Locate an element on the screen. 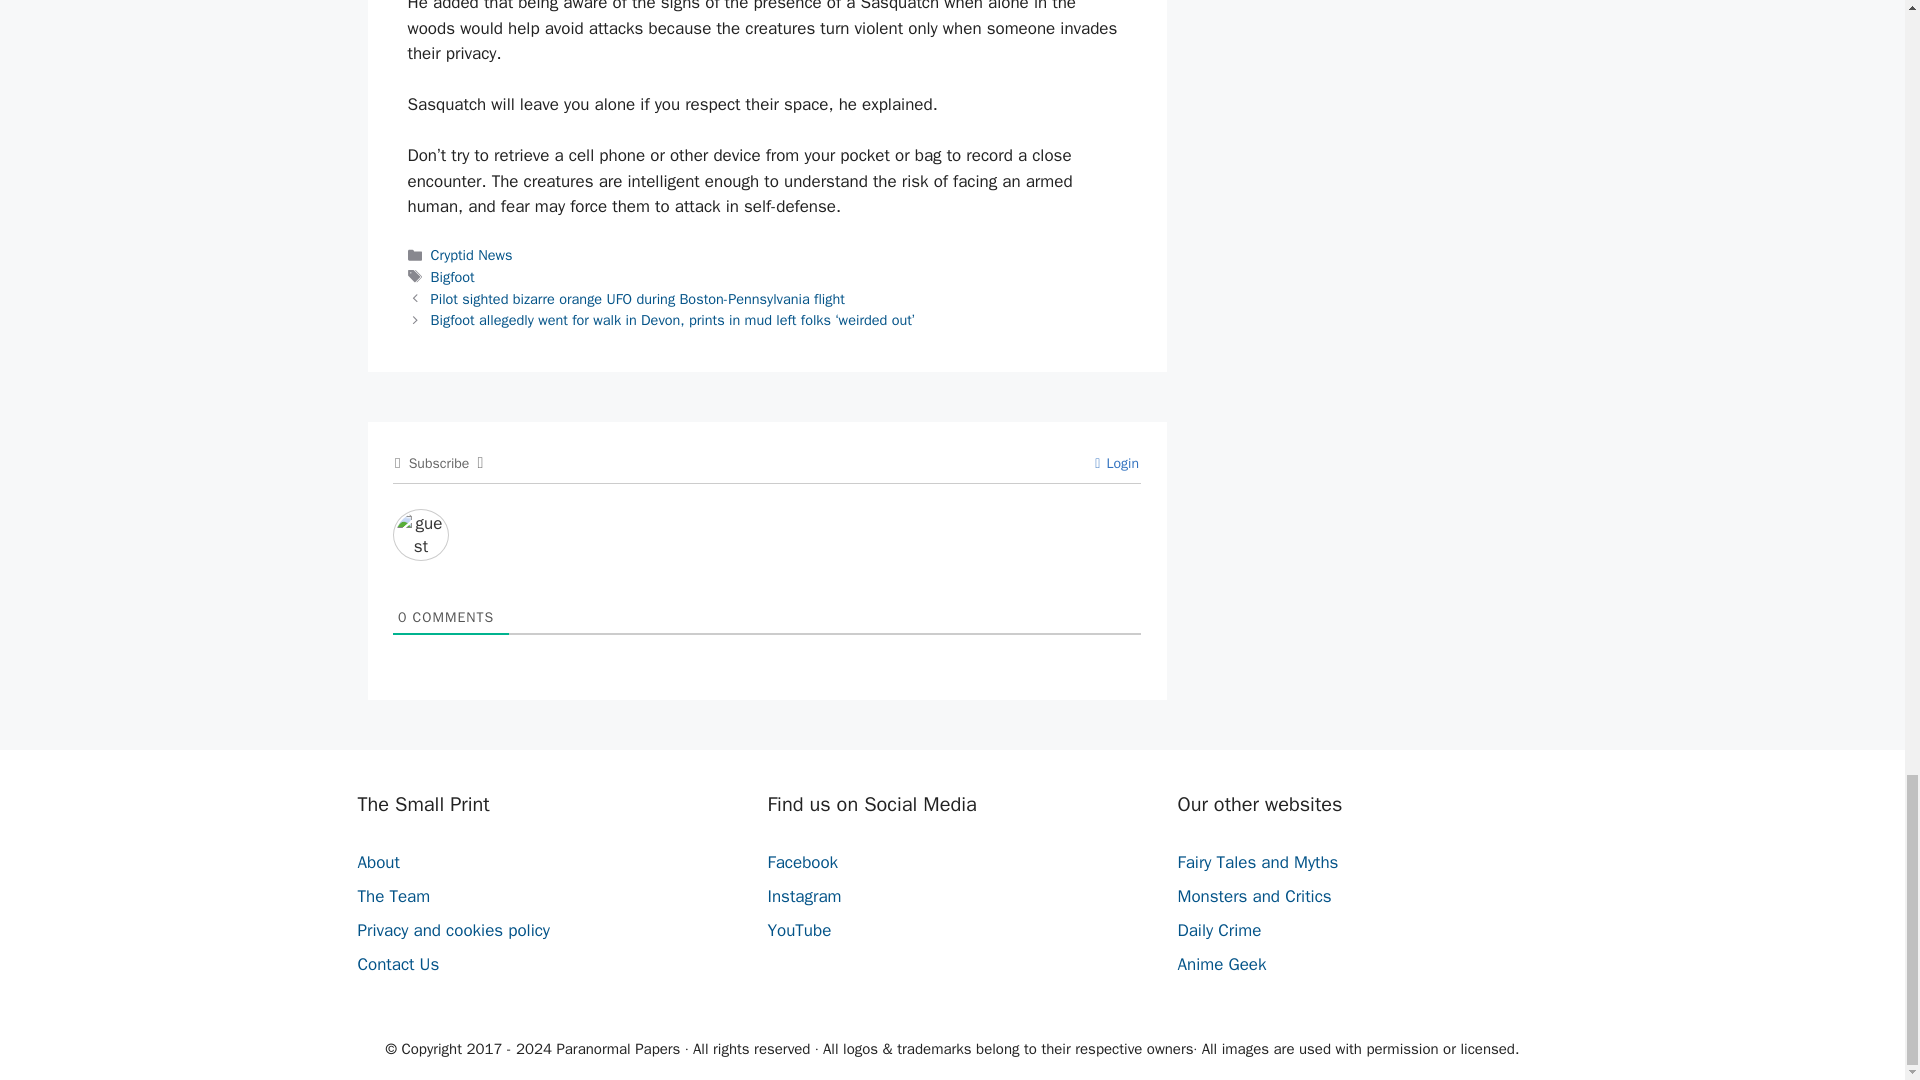  Login is located at coordinates (1116, 462).